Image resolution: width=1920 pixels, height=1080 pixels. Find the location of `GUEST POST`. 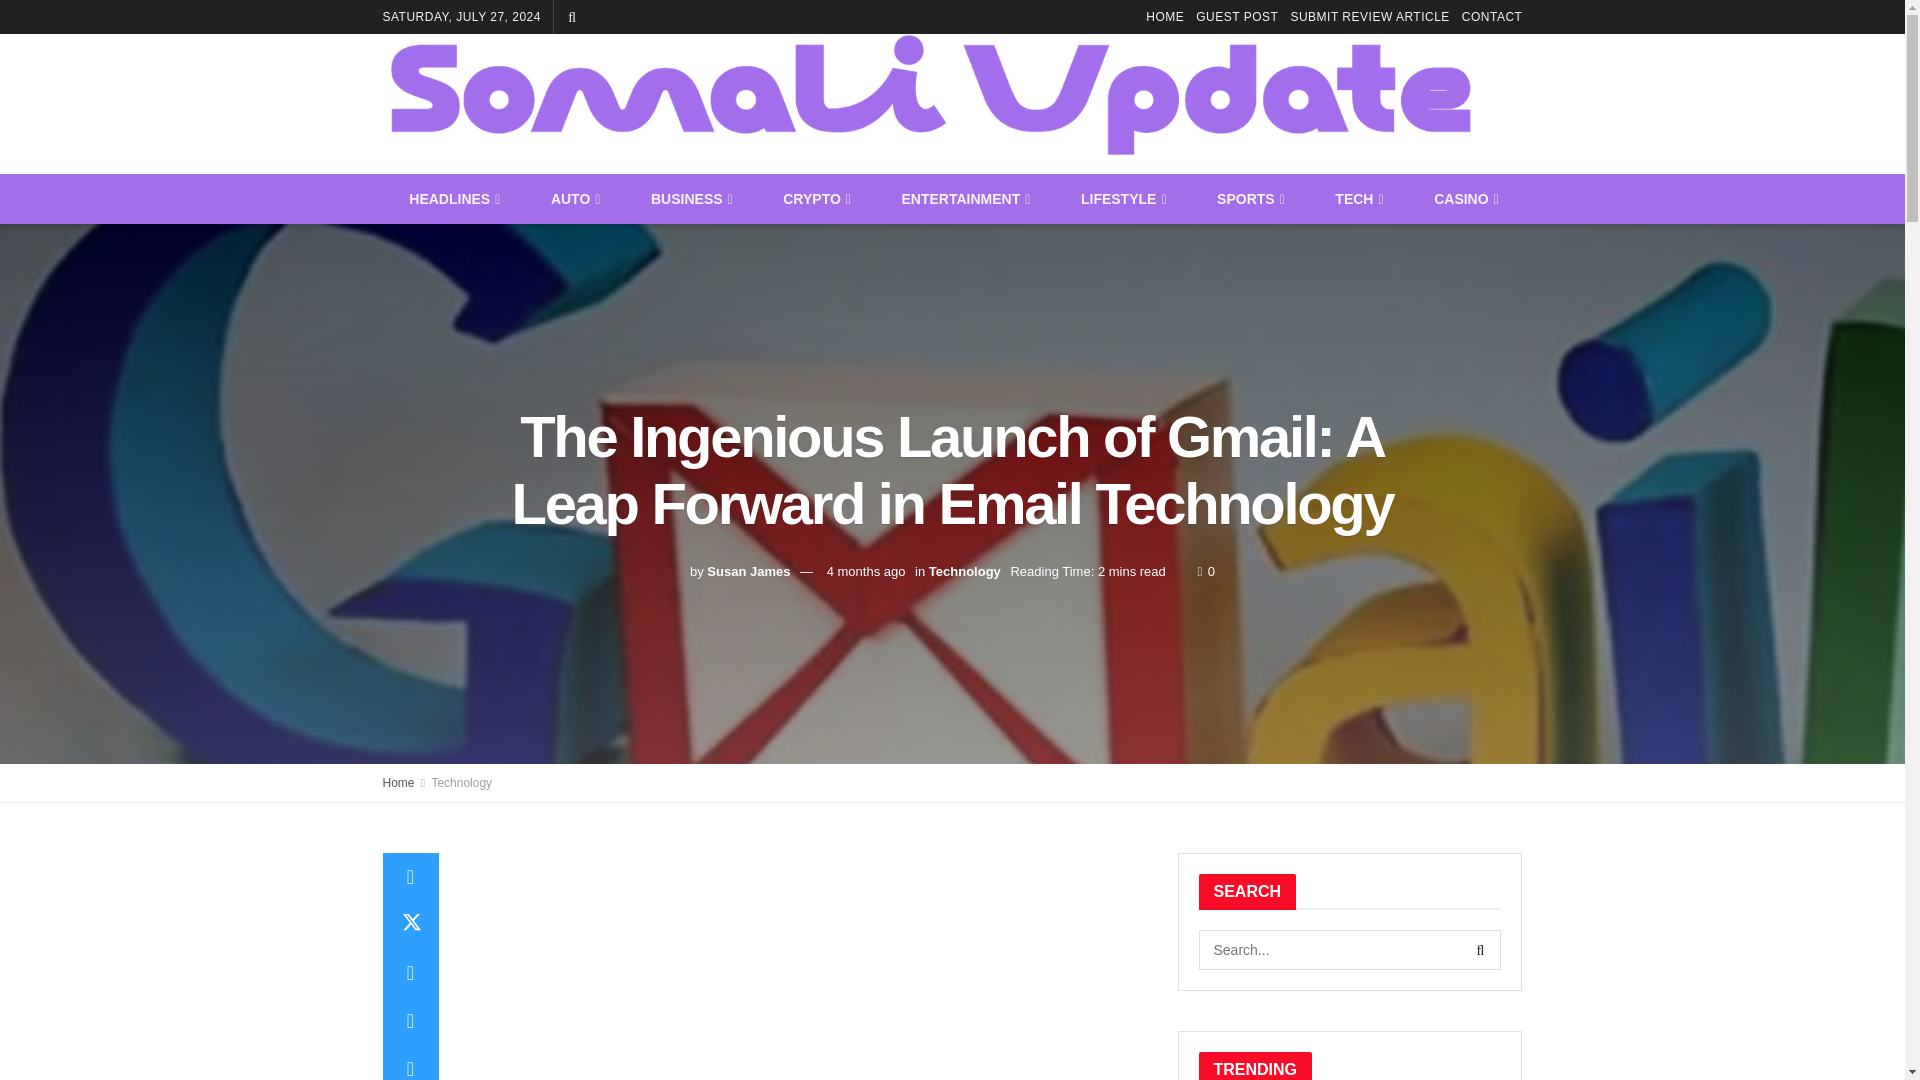

GUEST POST is located at coordinates (1237, 16).